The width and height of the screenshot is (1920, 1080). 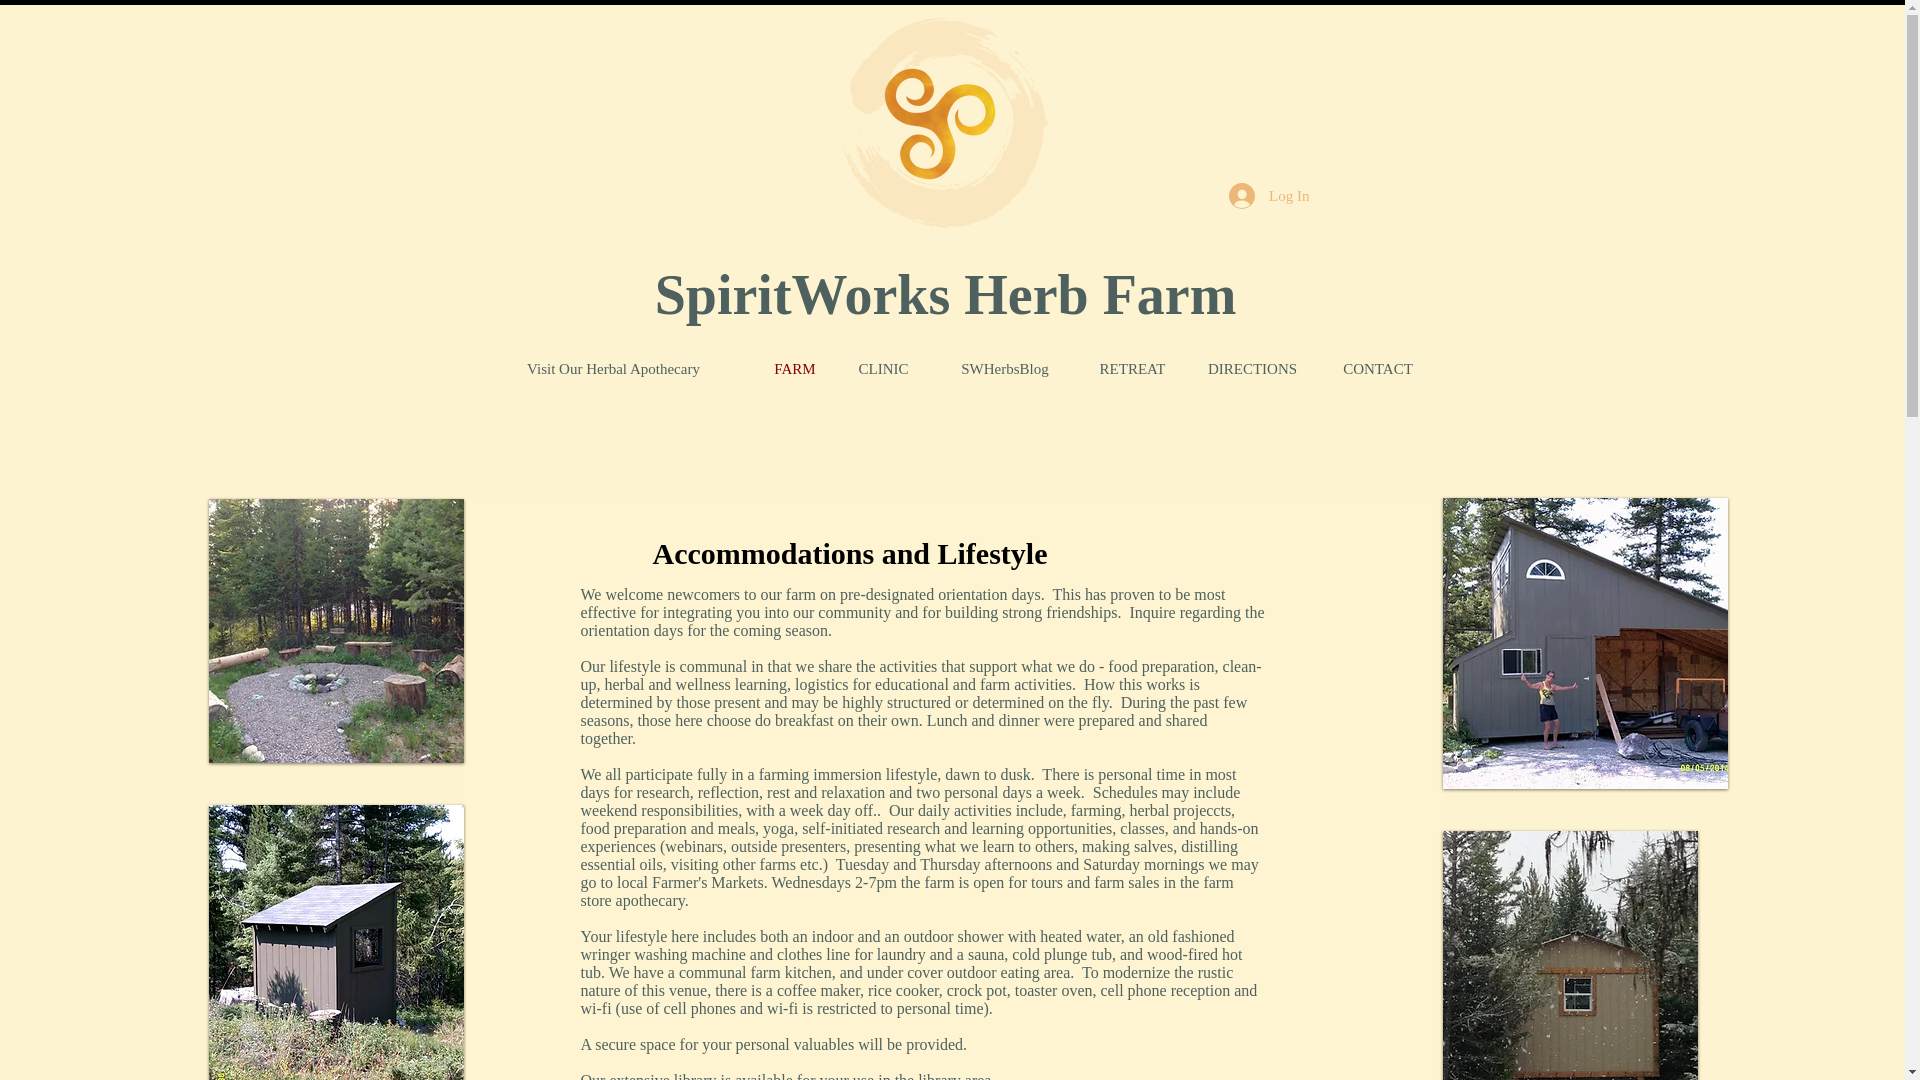 What do you see at coordinates (614, 370) in the screenshot?
I see `Visit Our Herbal Apothecary` at bounding box center [614, 370].